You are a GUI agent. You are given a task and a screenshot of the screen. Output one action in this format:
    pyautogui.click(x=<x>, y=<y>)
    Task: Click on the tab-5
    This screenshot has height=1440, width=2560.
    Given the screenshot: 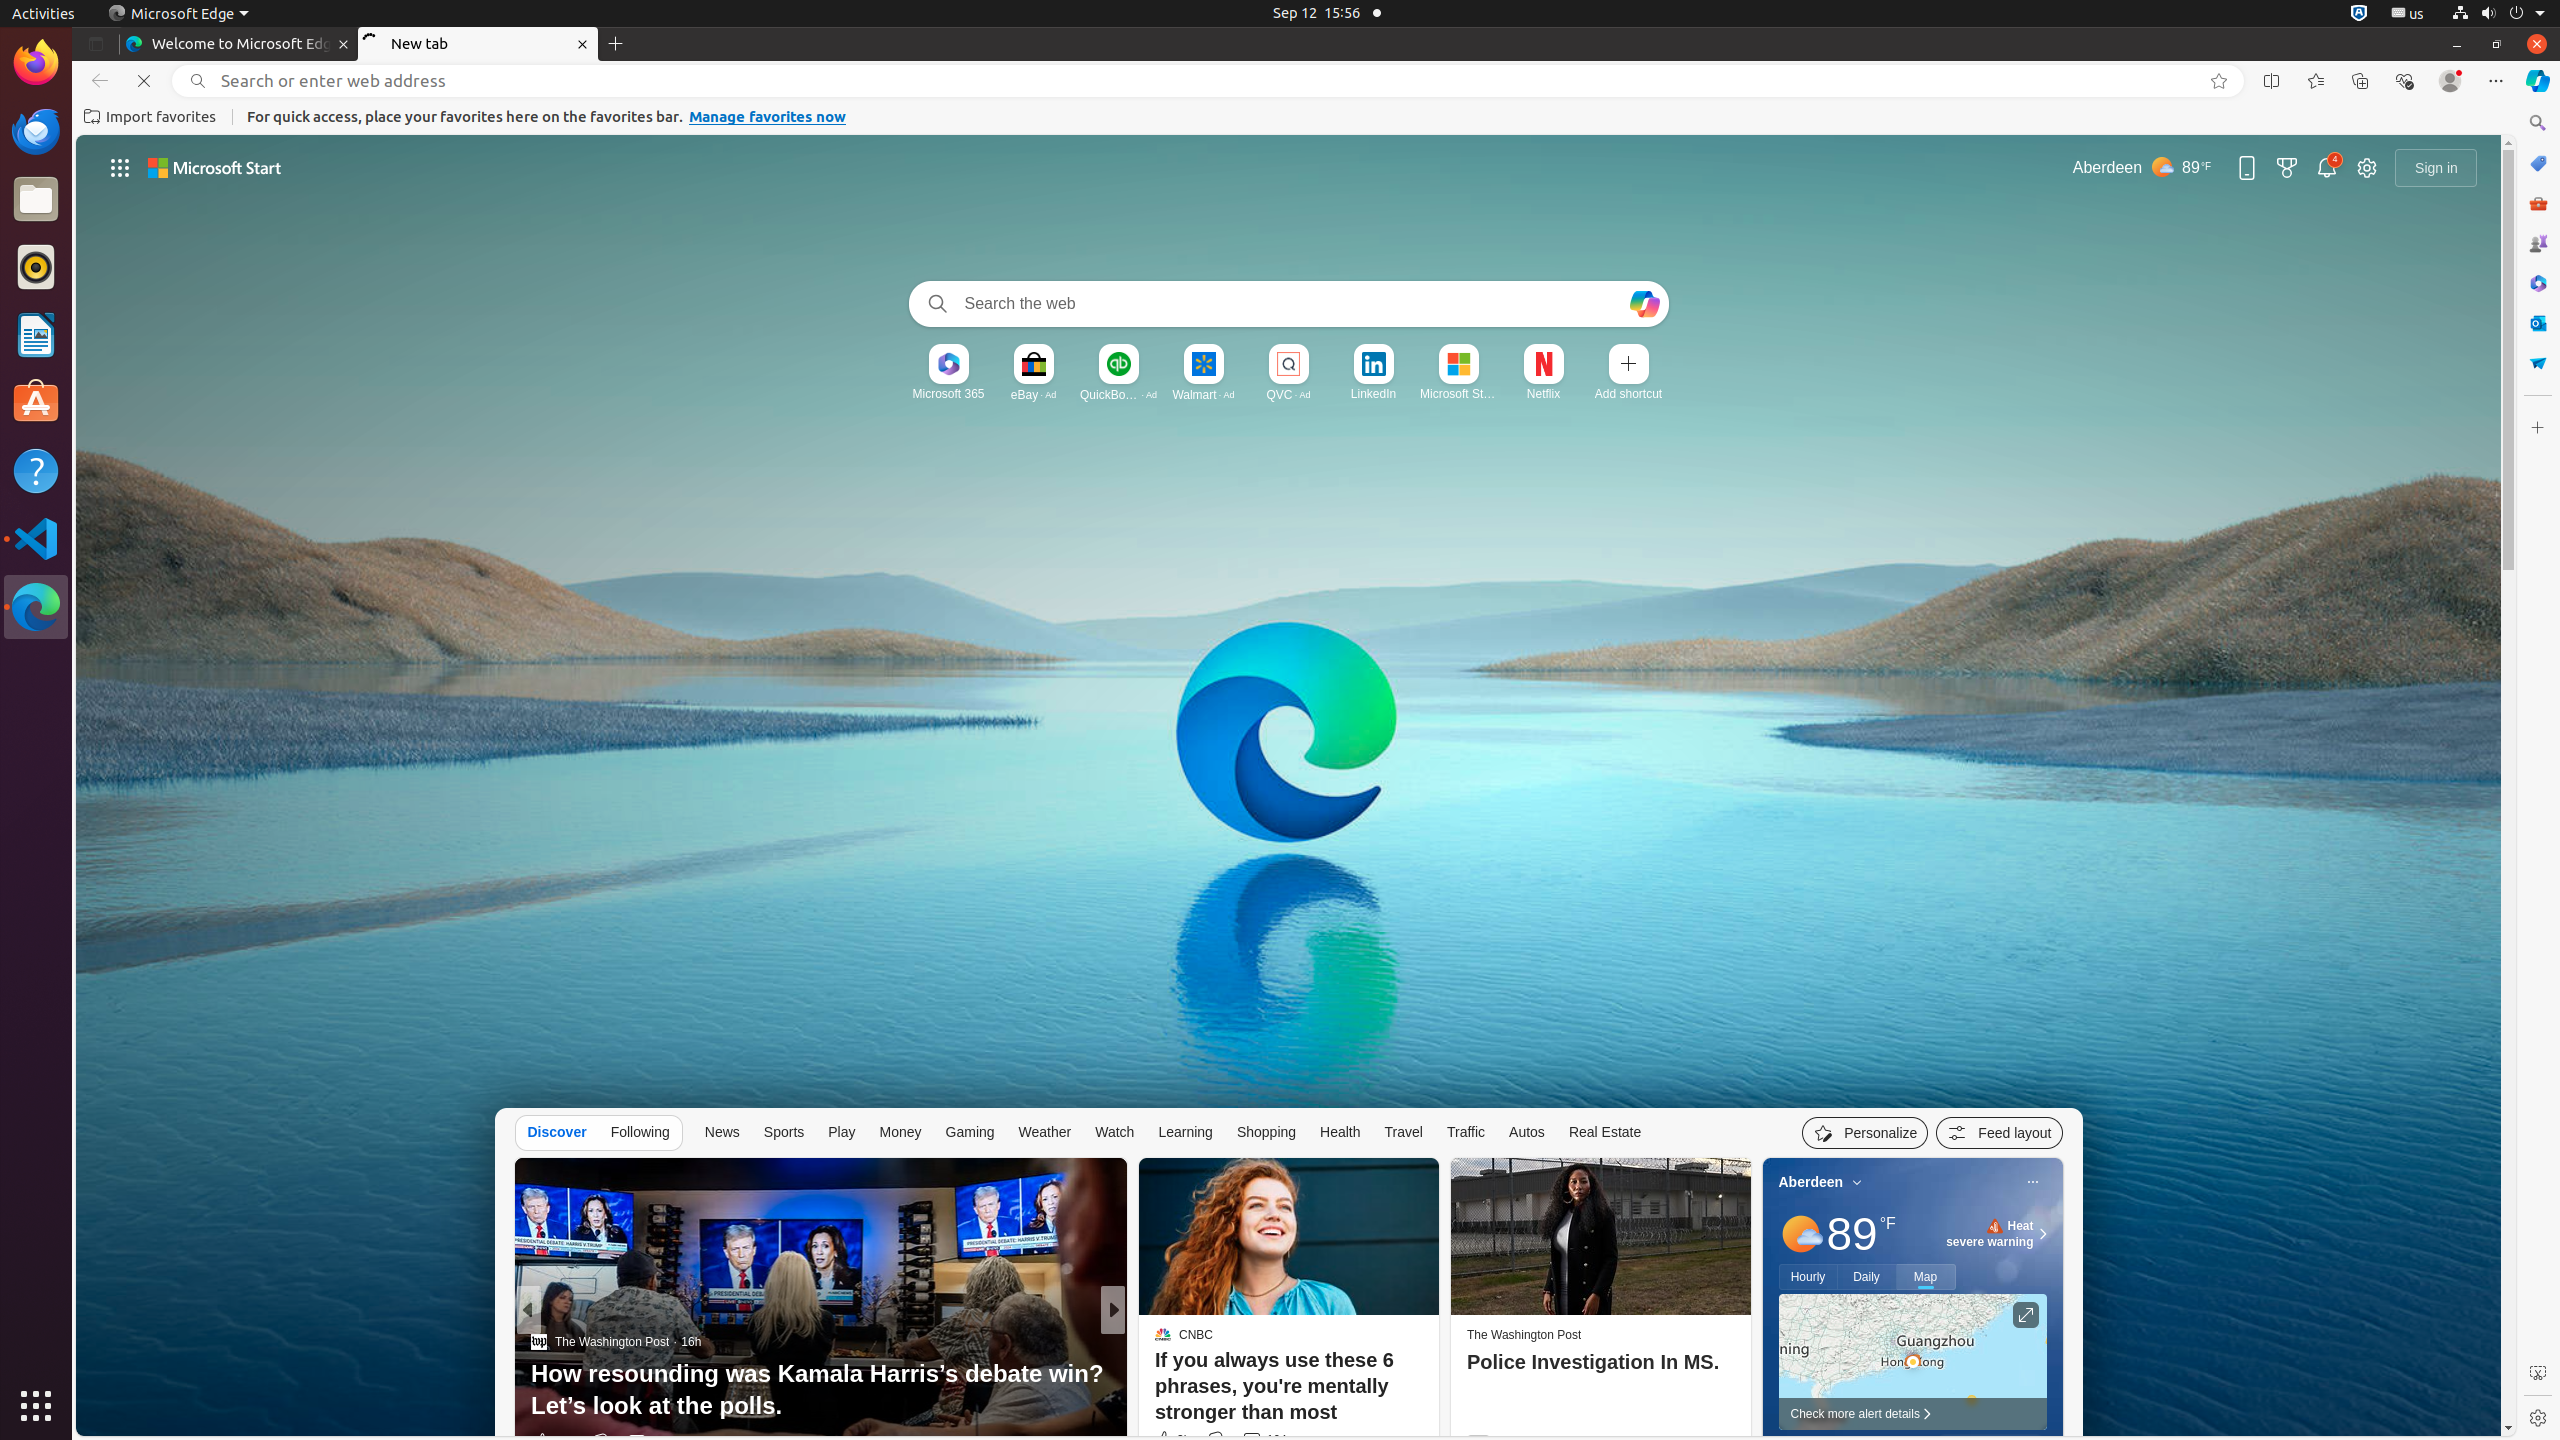 What is the action you would take?
    pyautogui.click(x=3525, y=3740)
    